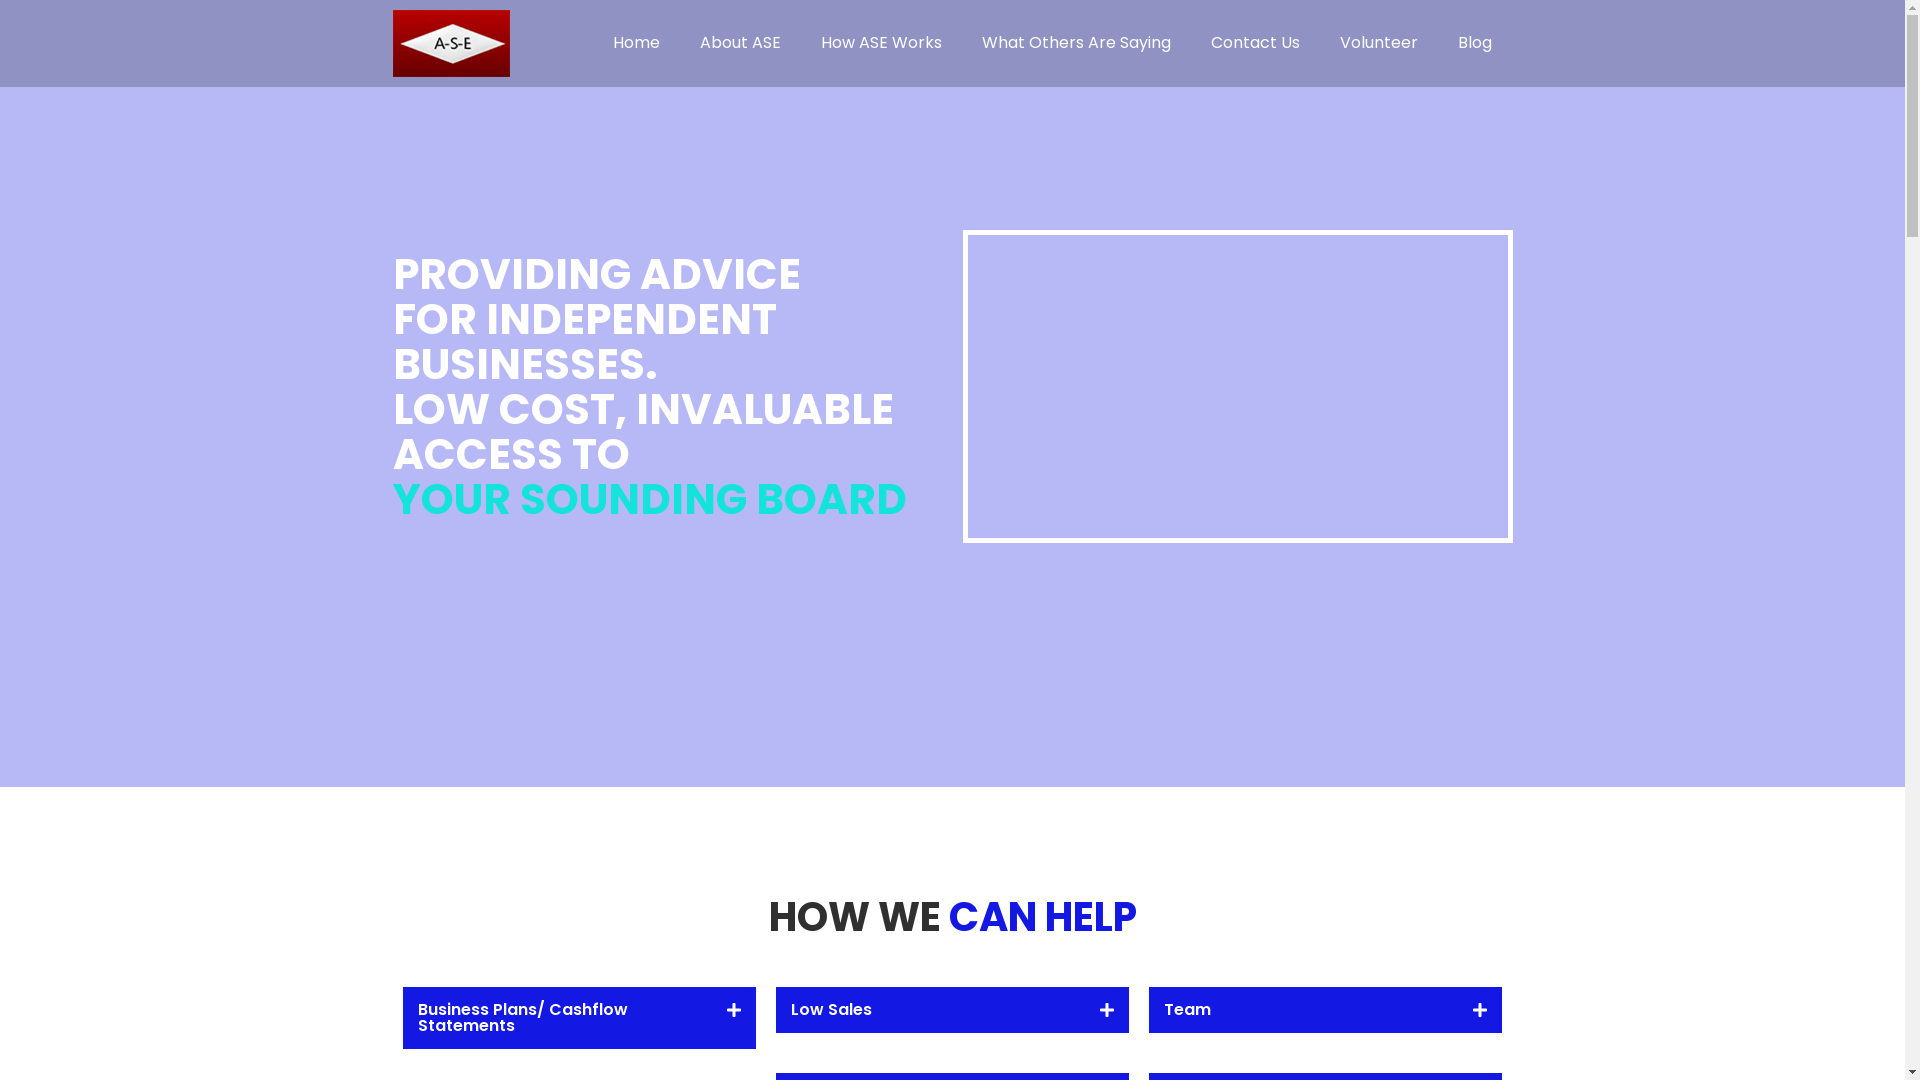 The image size is (1920, 1080). Describe the element at coordinates (740, 43) in the screenshot. I see `About ASE` at that location.